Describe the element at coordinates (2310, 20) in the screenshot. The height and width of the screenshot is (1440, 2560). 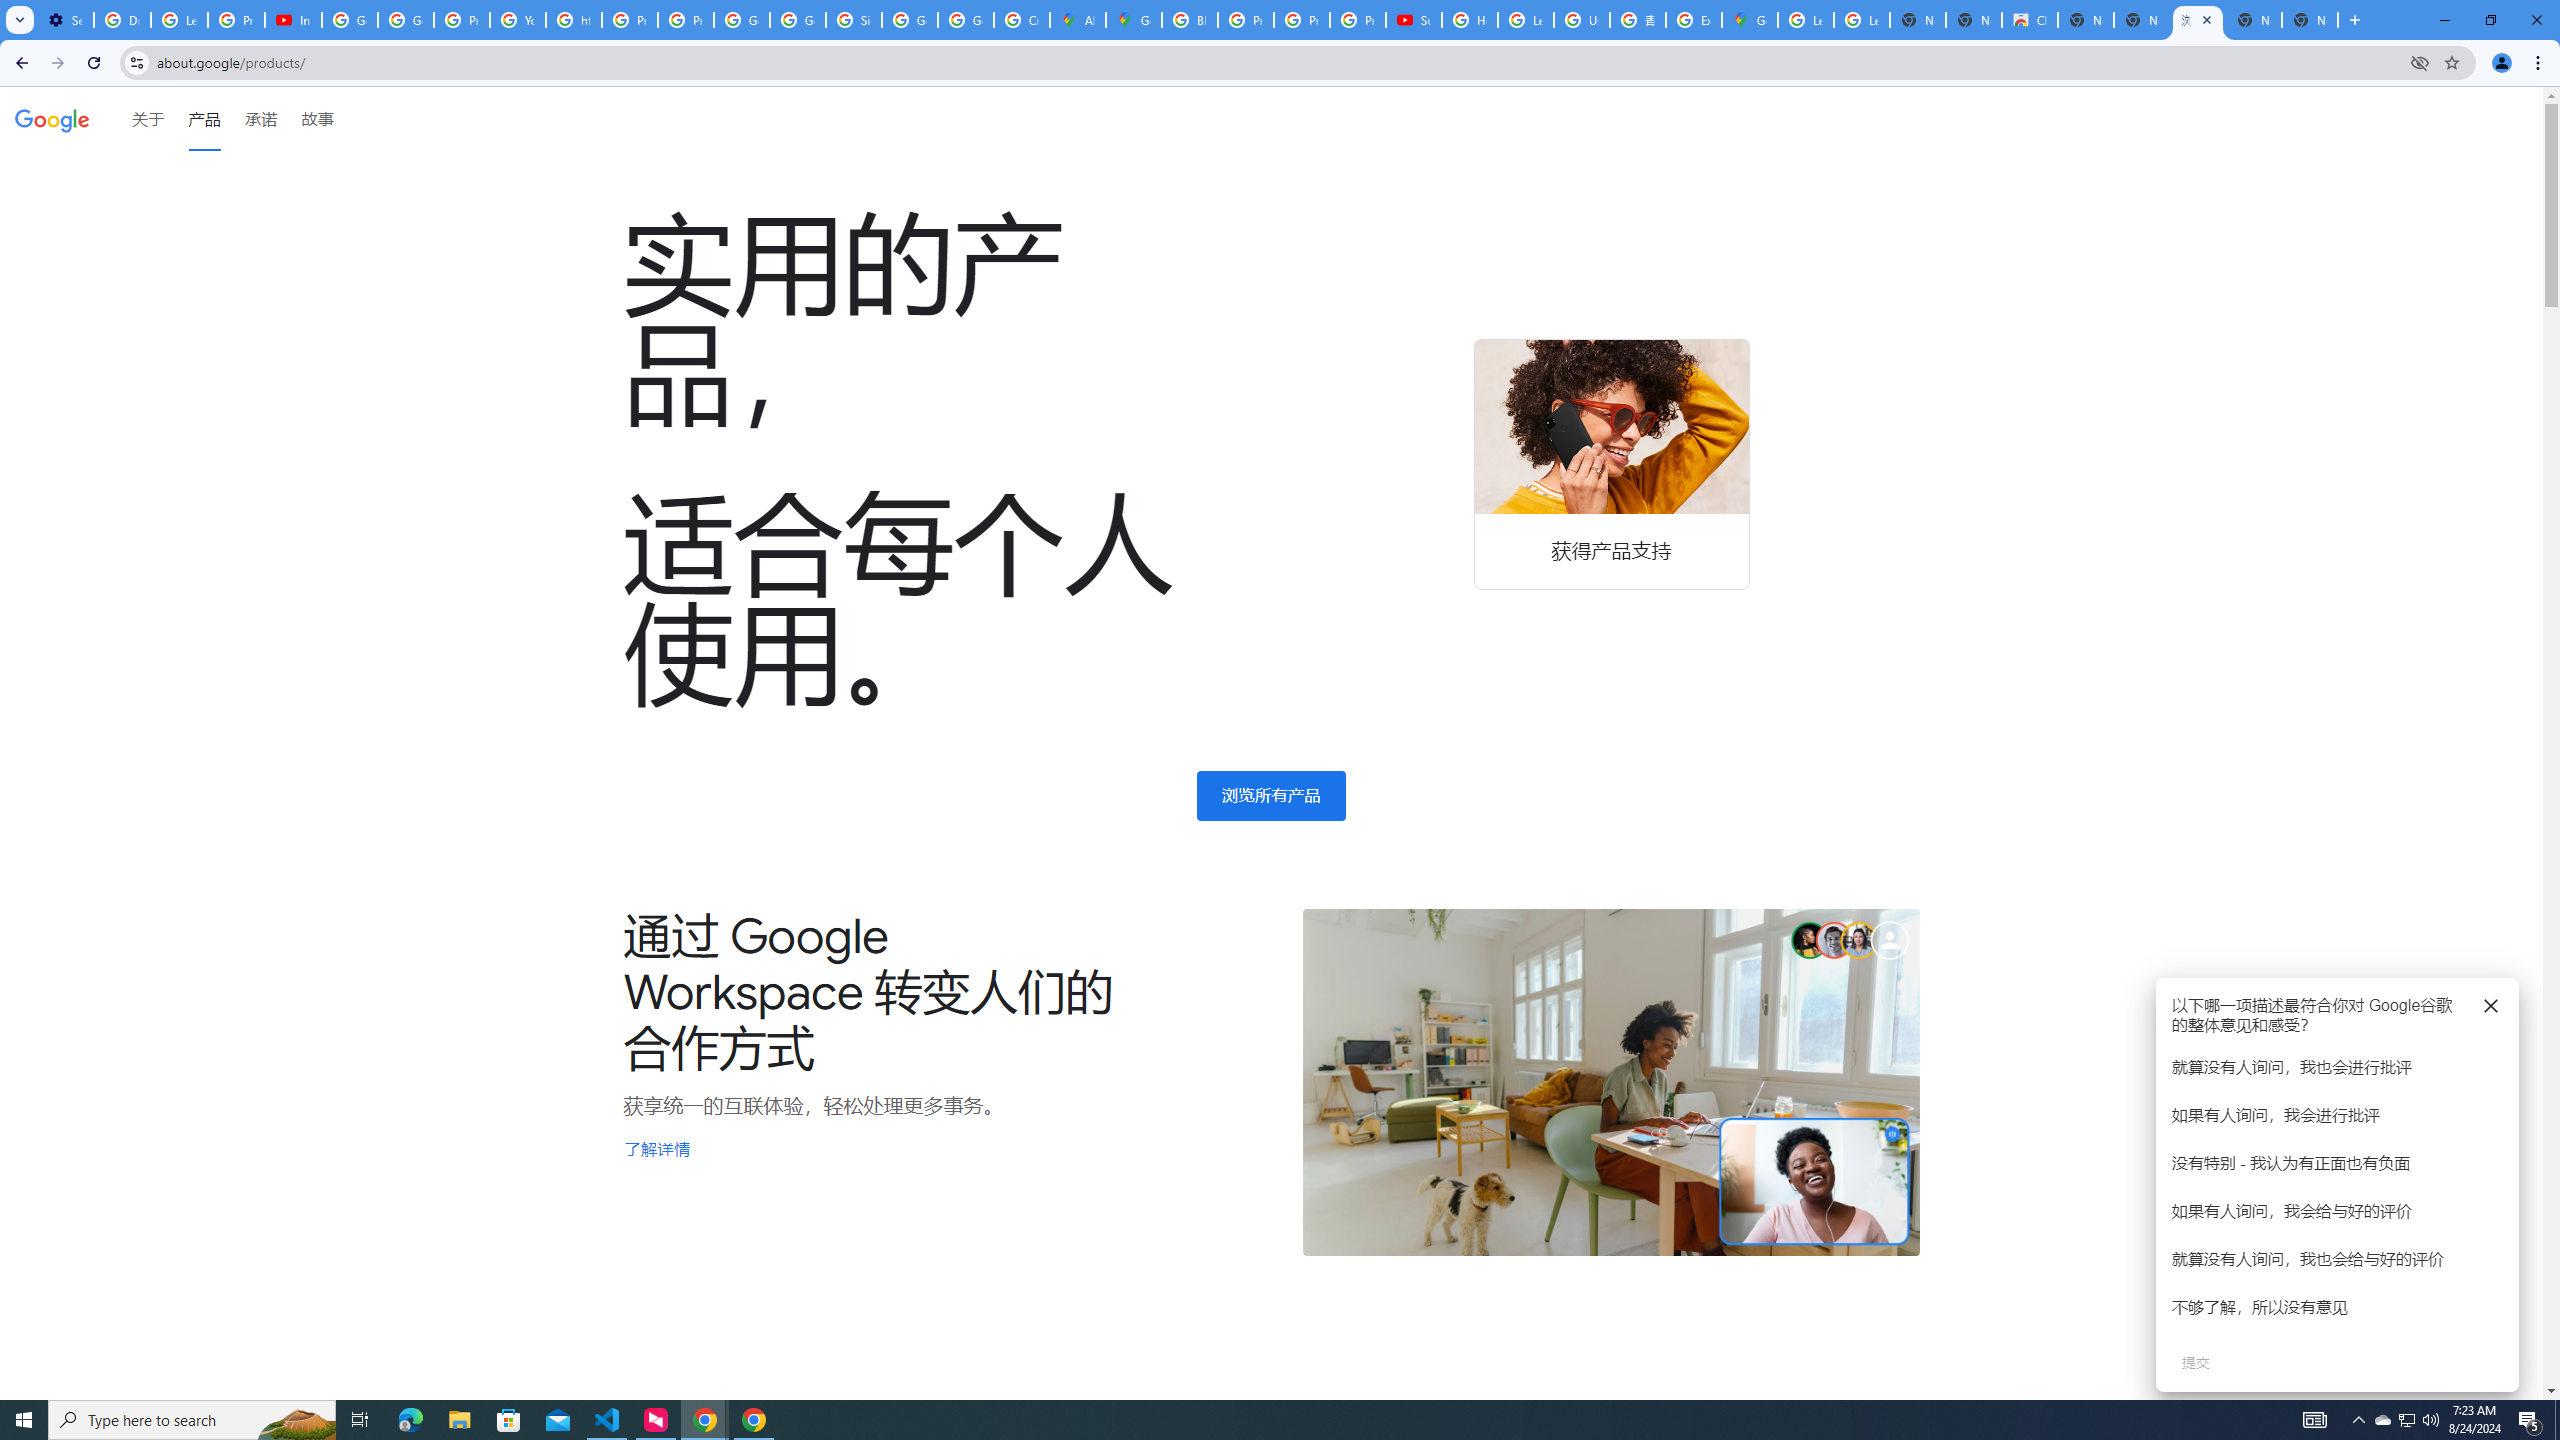
I see `New Tab` at that location.